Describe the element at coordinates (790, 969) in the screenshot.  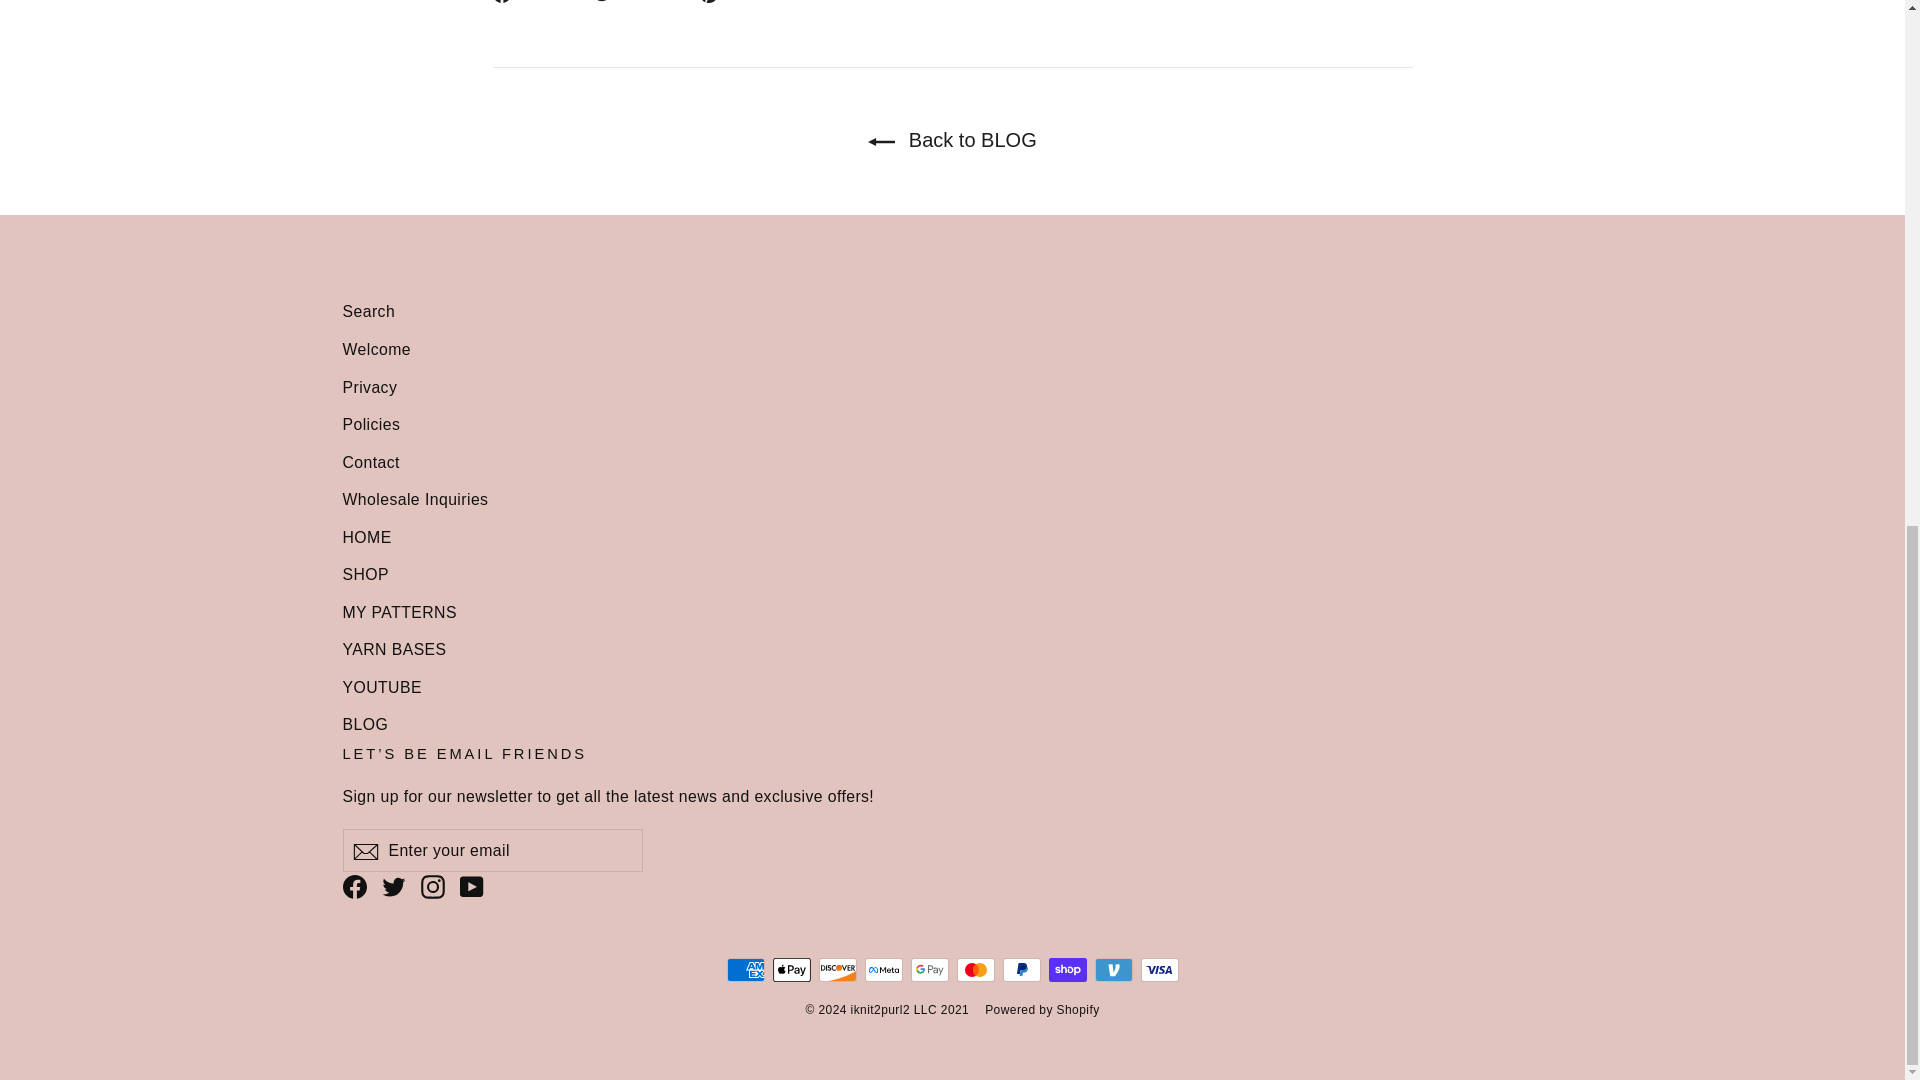
I see `Apple Pay` at that location.